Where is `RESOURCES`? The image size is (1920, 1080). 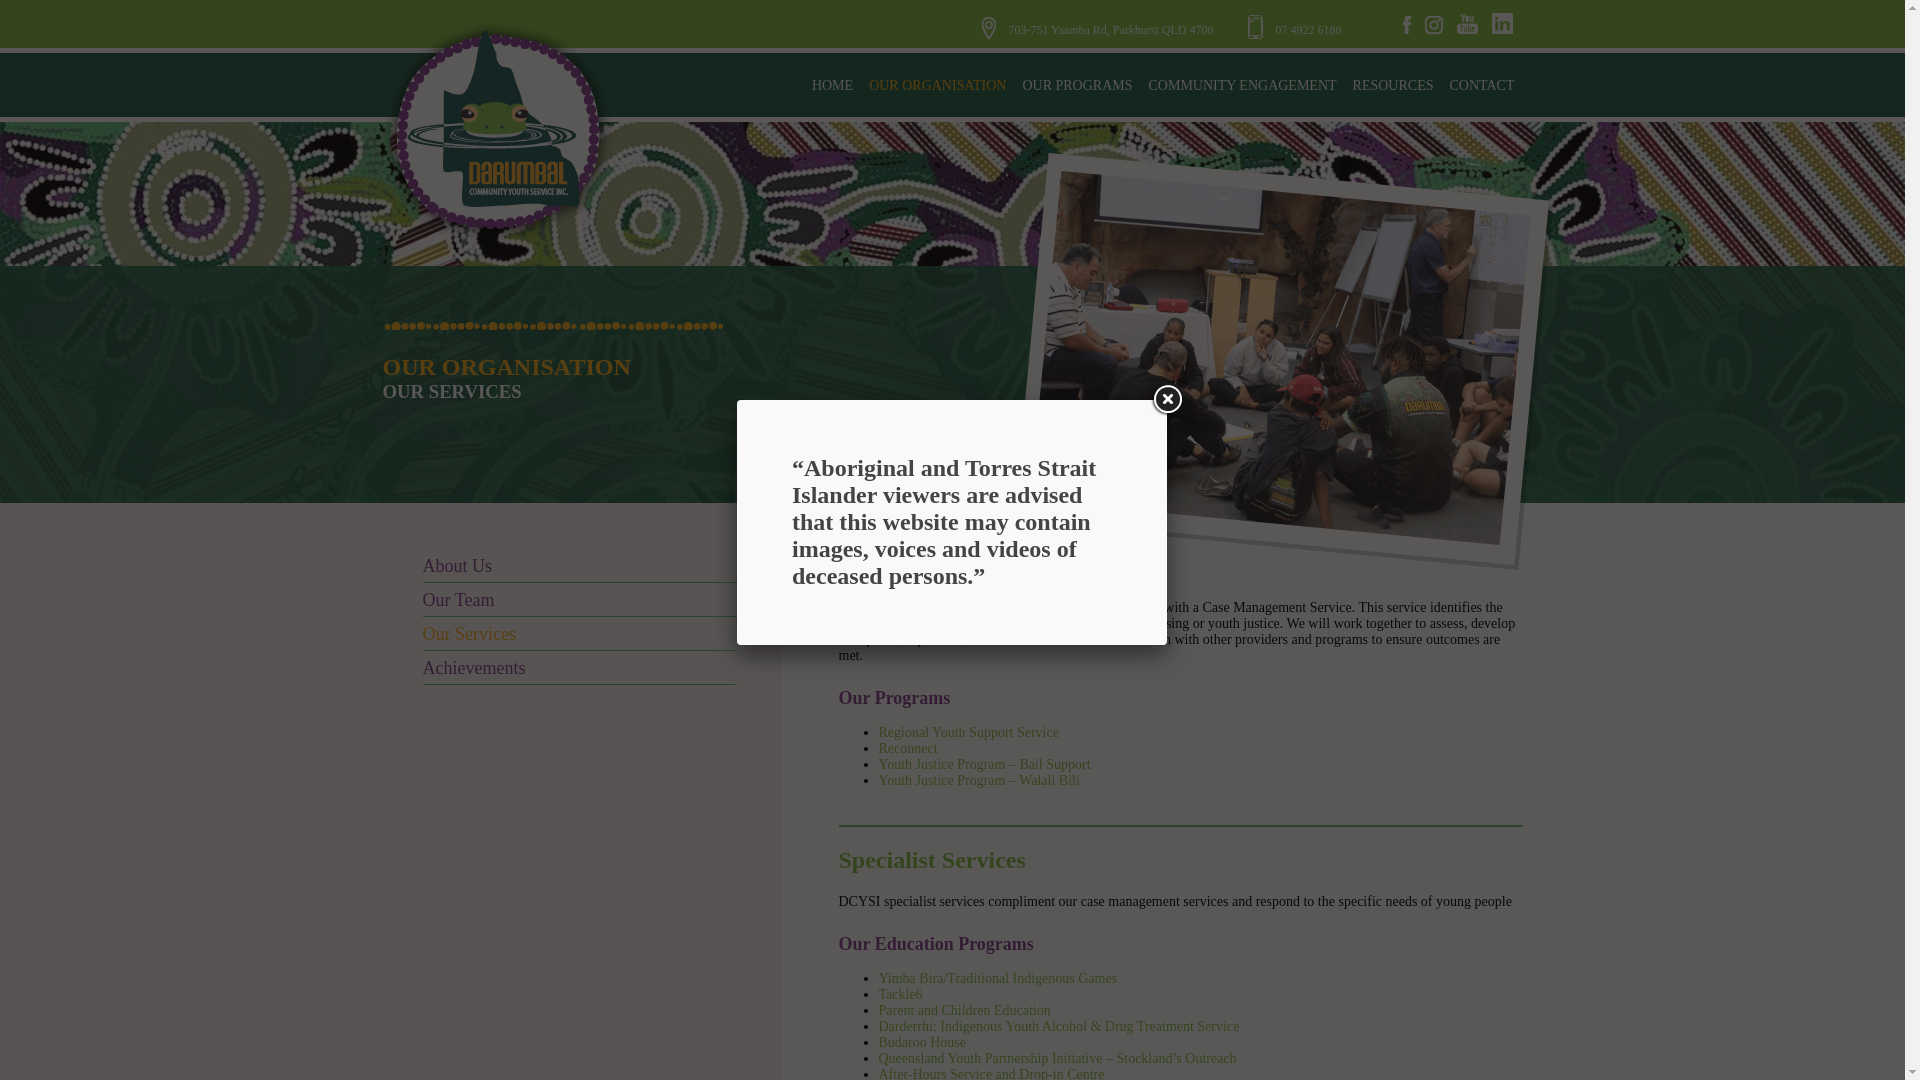
RESOURCES is located at coordinates (1393, 85).